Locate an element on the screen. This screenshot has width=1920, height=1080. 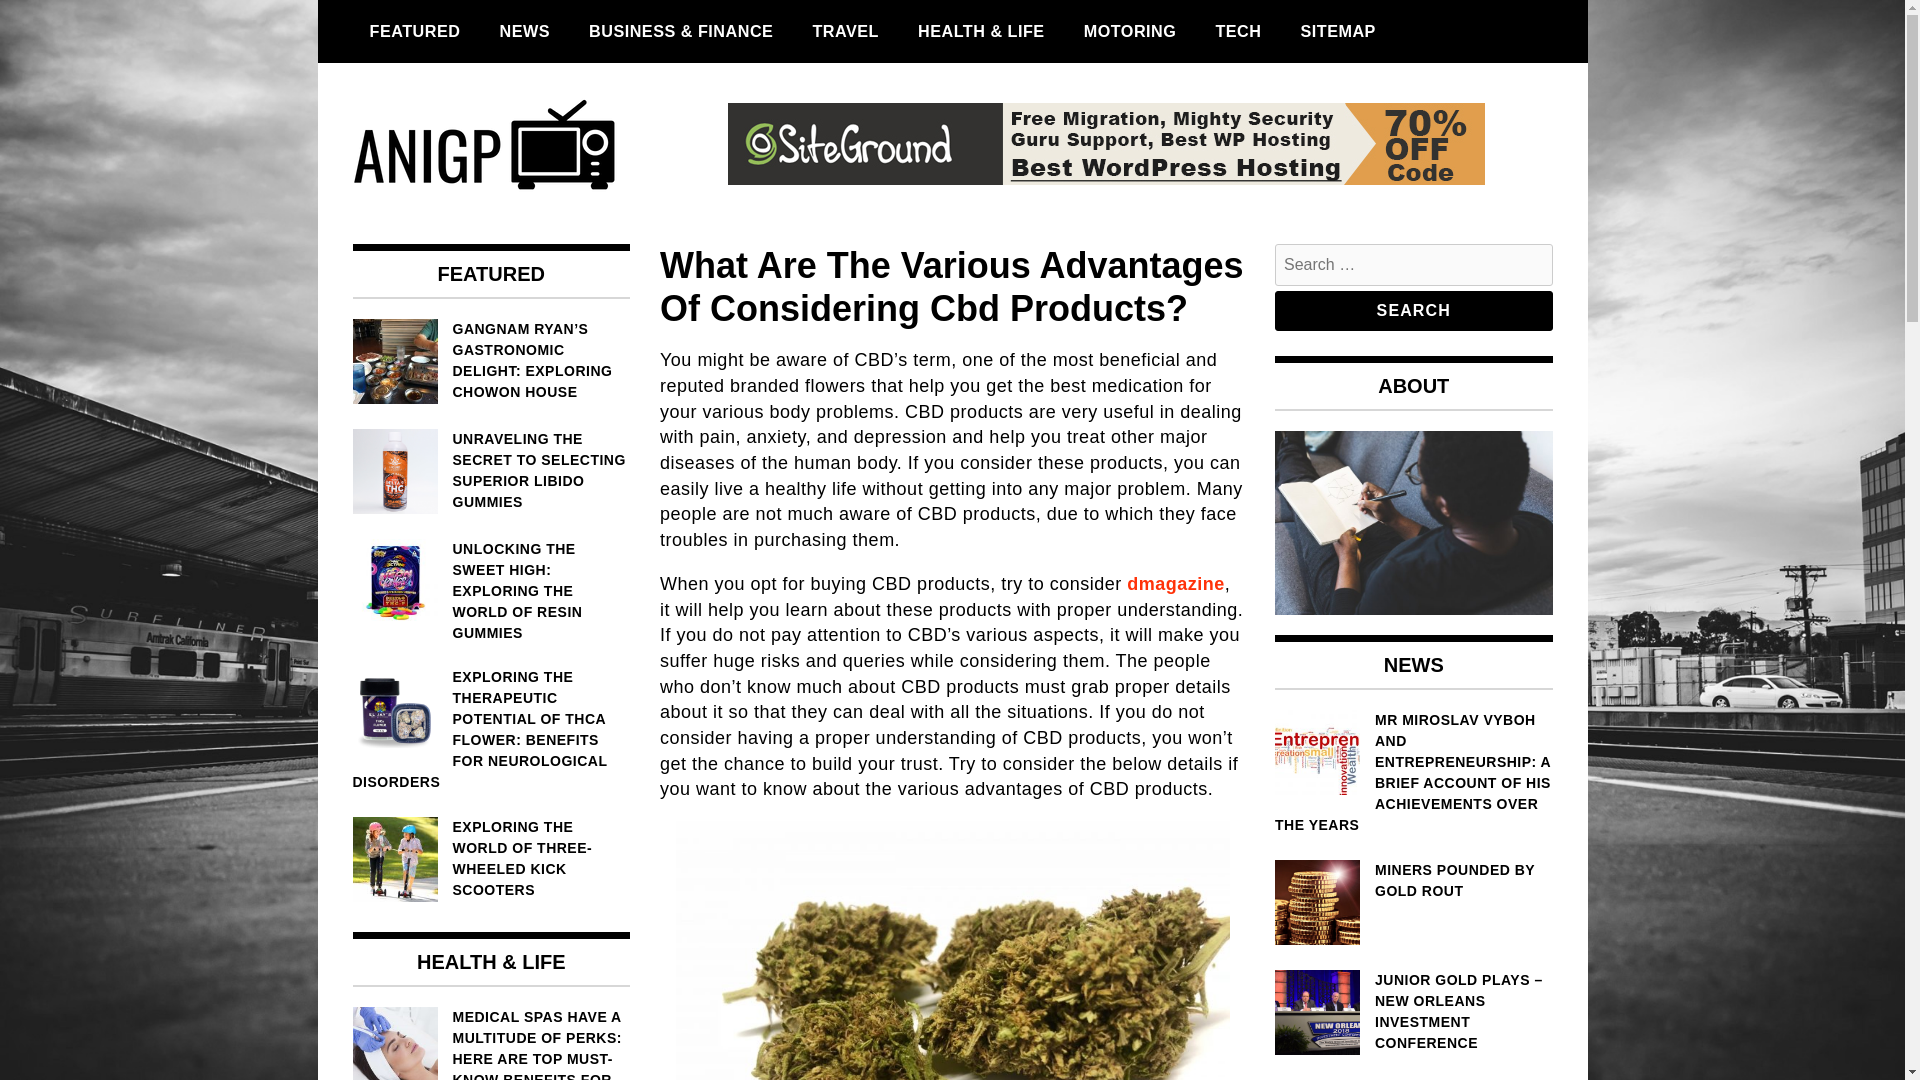
EXPLORING THE WORLD OF THREE-WHEELED KICK SCOOTERS is located at coordinates (490, 858).